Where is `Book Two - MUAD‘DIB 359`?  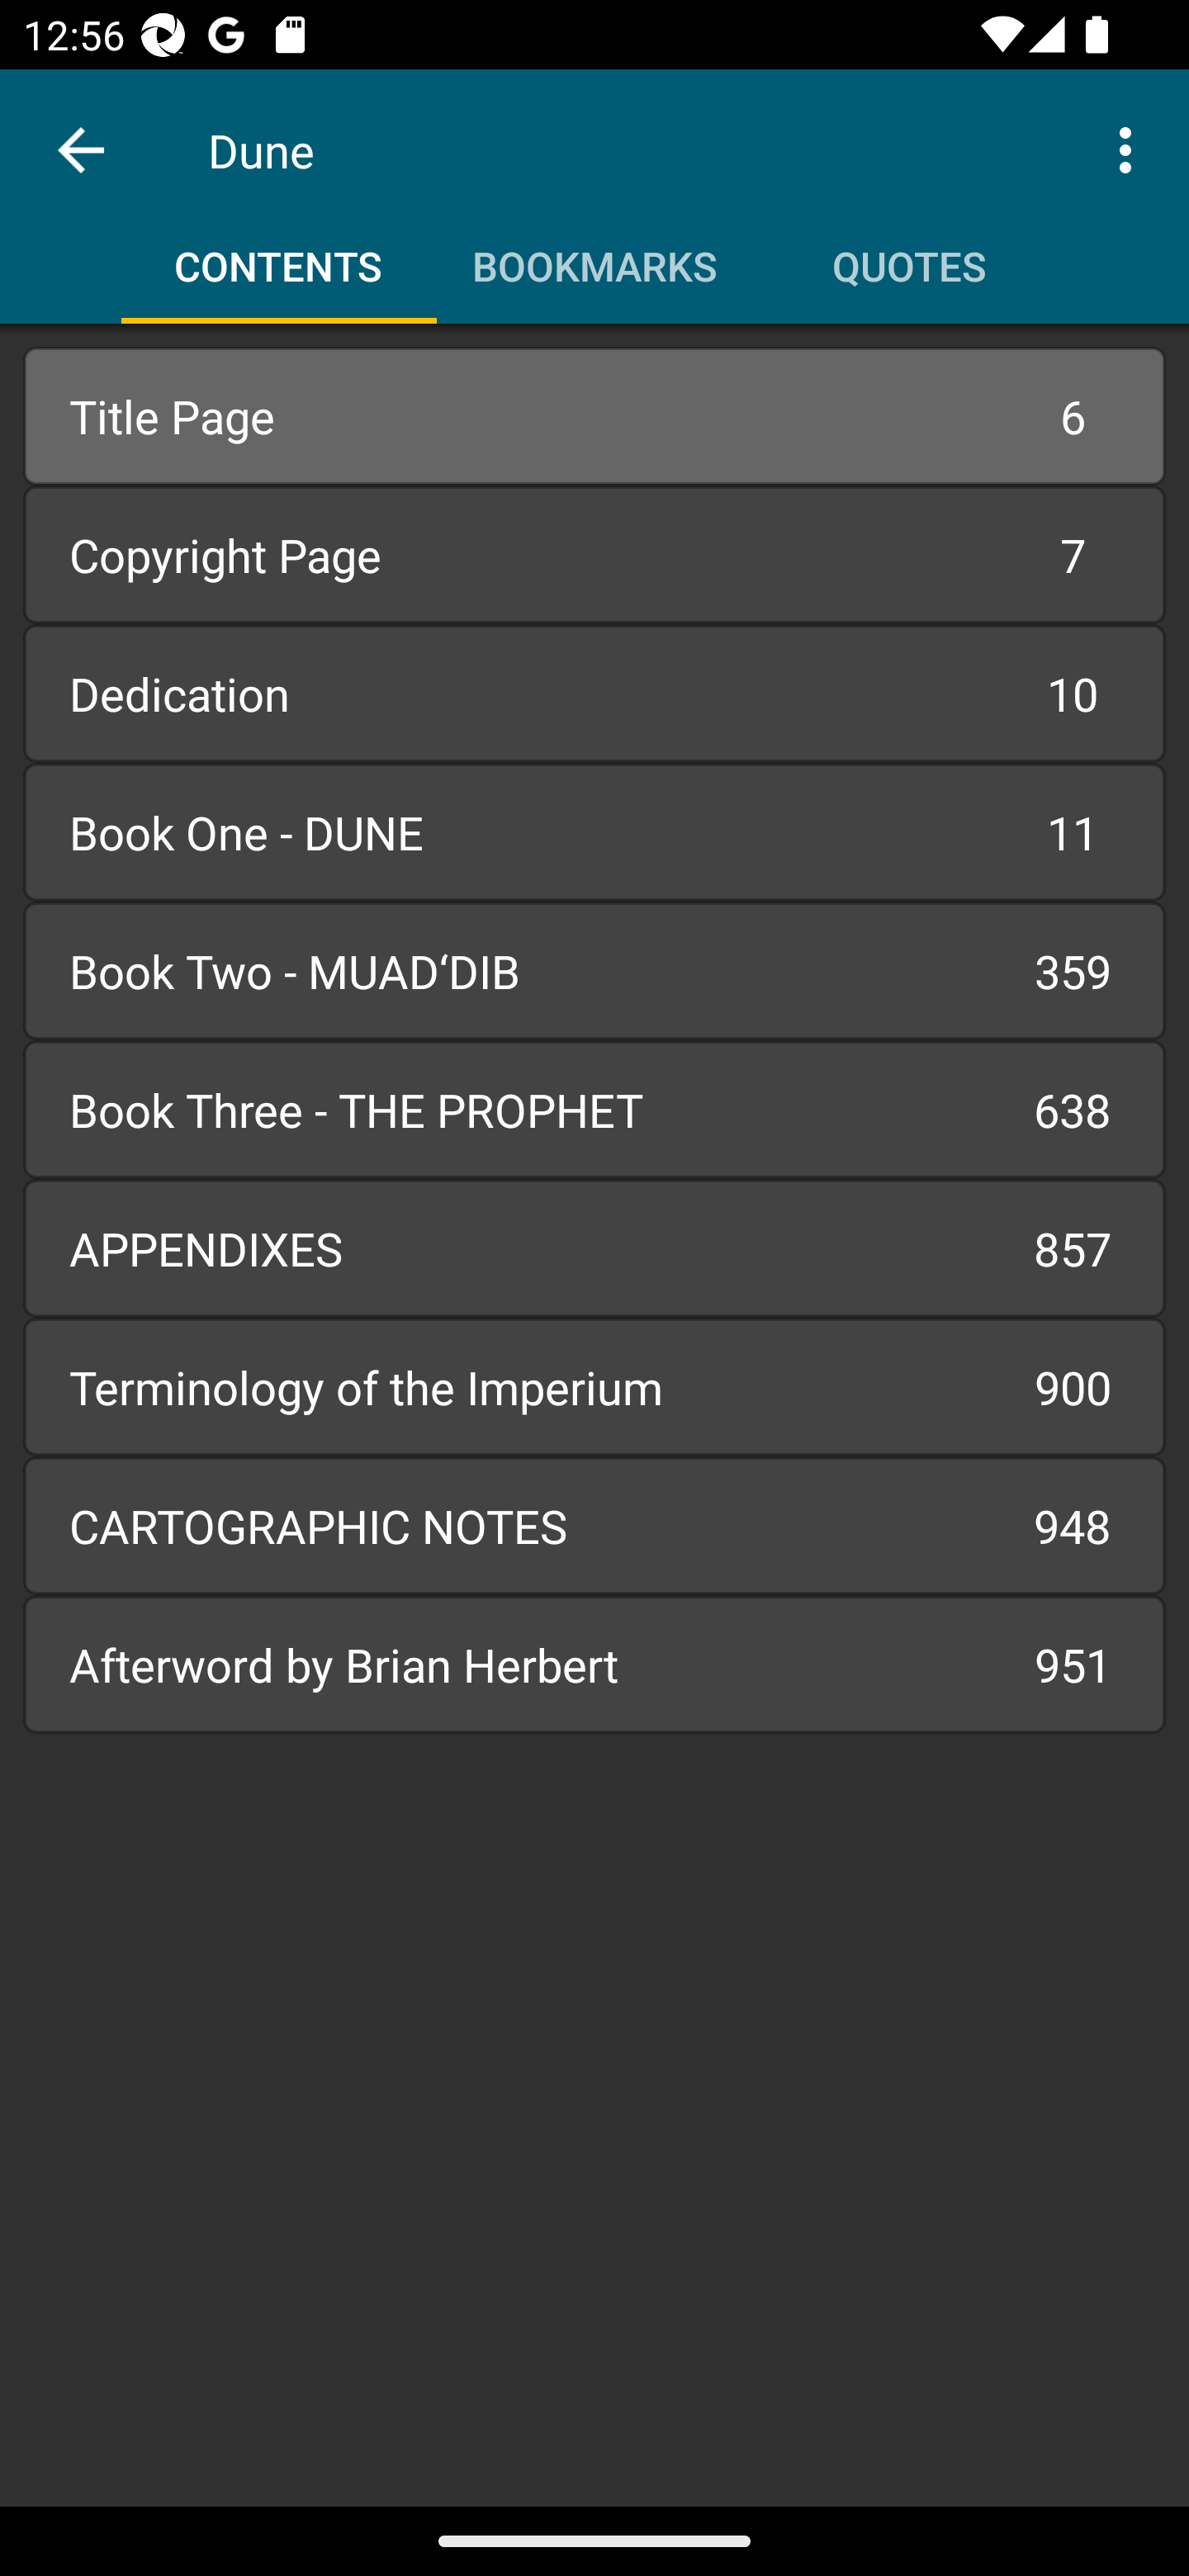
Book Two - MUAD‘DIB 359 is located at coordinates (594, 971).